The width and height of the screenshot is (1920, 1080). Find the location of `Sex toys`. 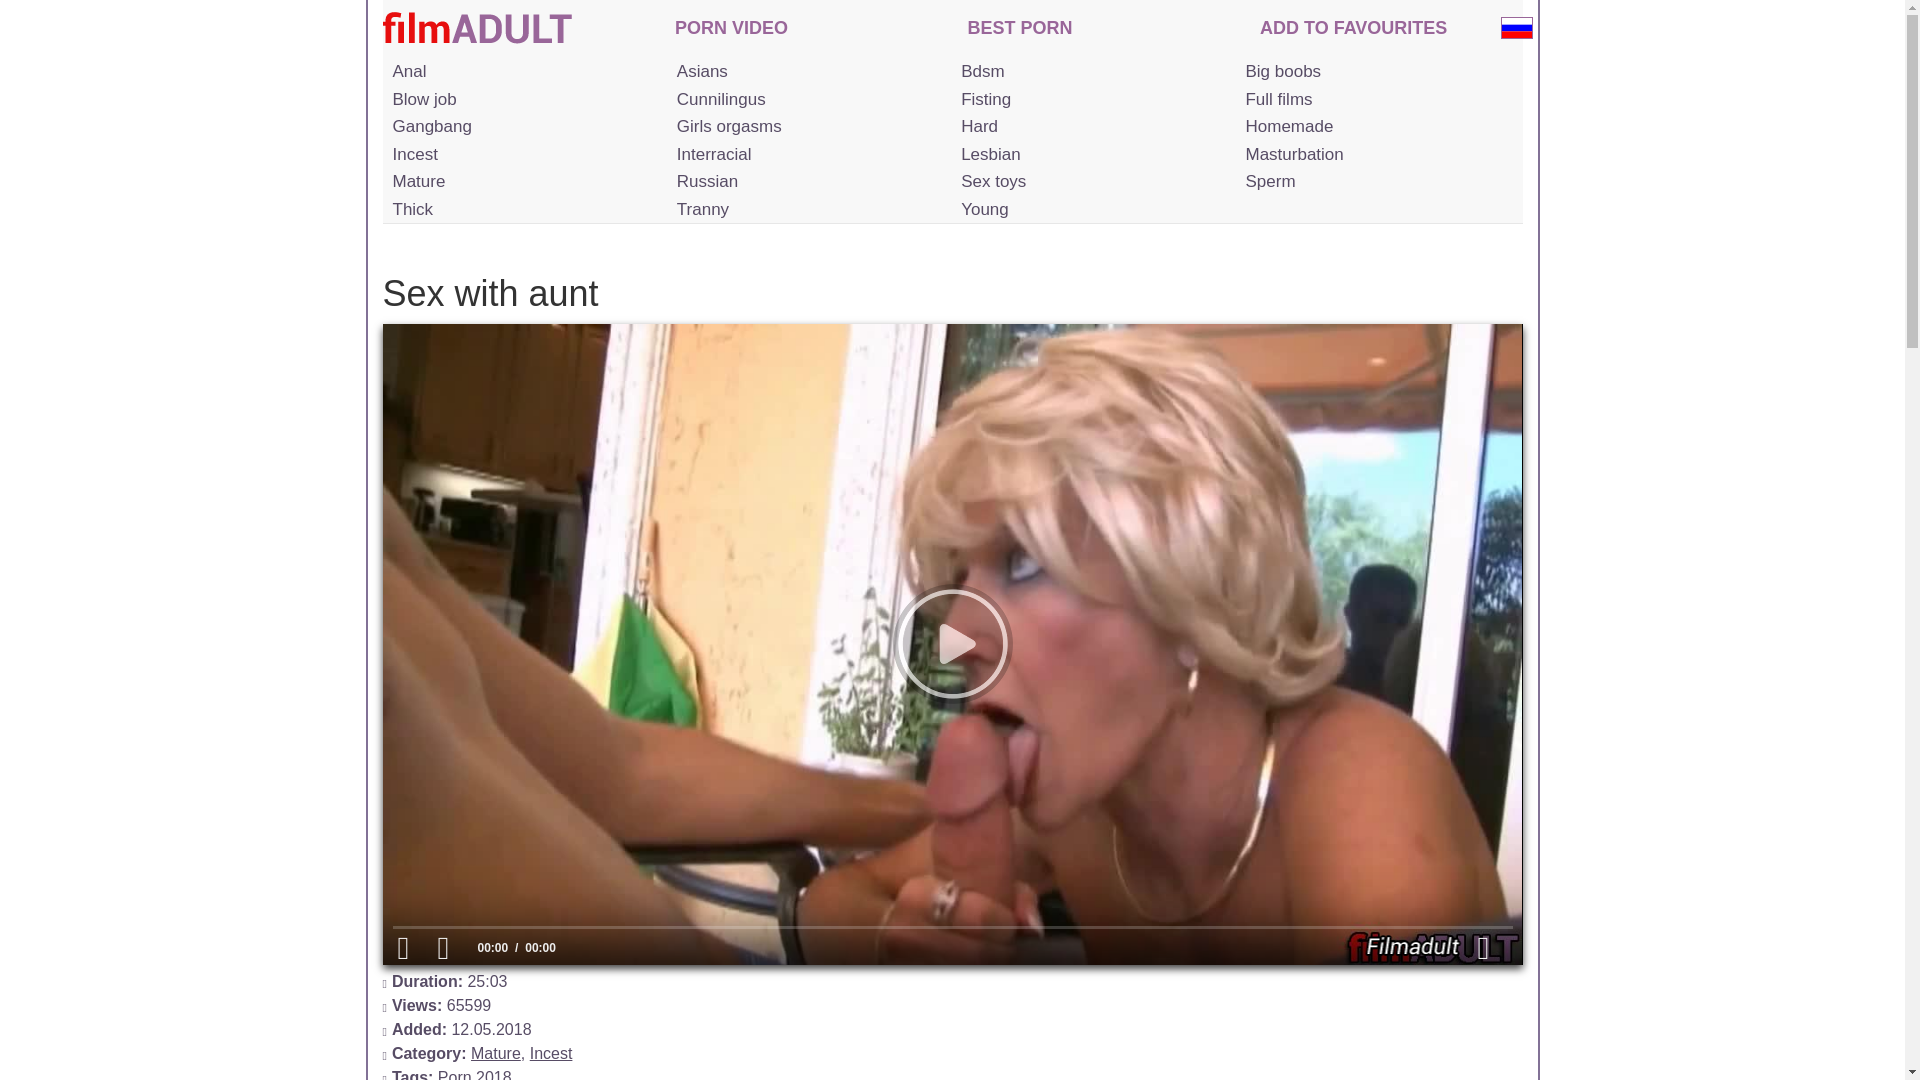

Sex toys is located at coordinates (1090, 182).